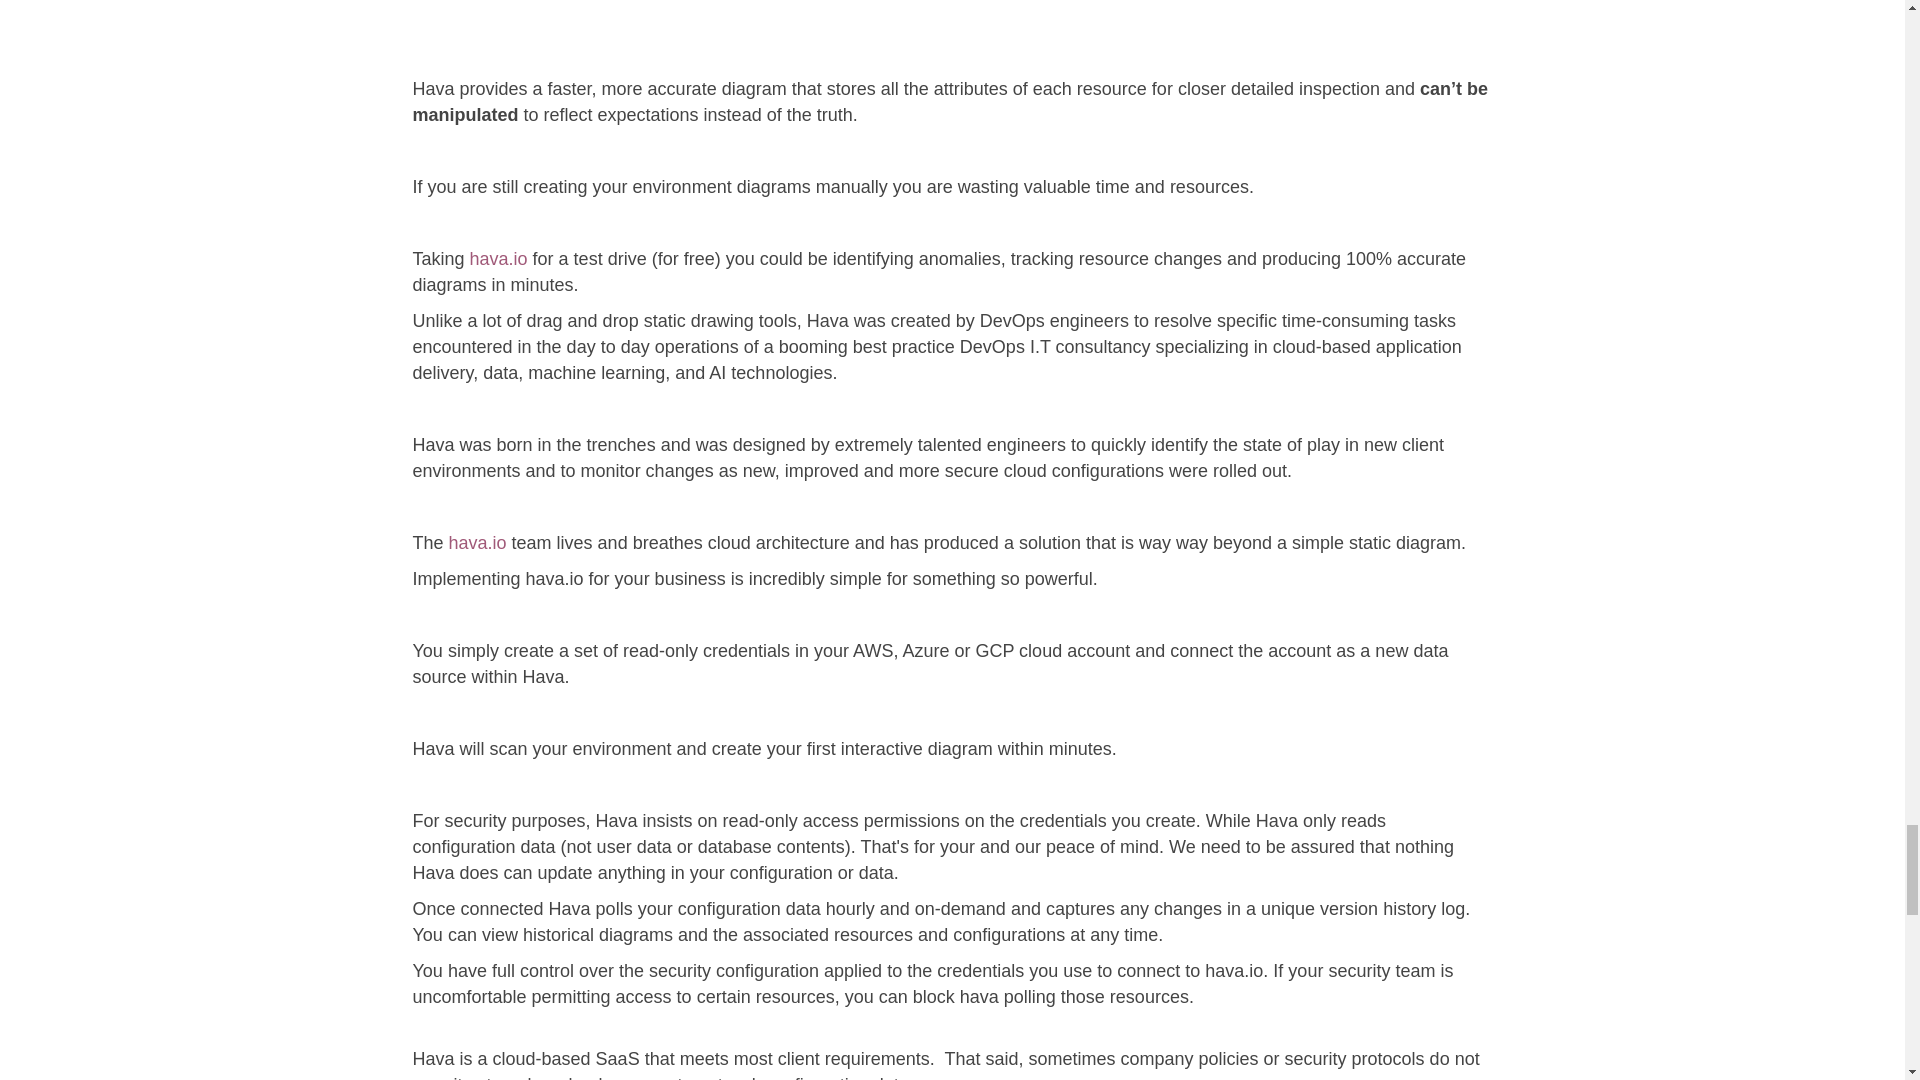  Describe the element at coordinates (478, 542) in the screenshot. I see `hava.io` at that location.